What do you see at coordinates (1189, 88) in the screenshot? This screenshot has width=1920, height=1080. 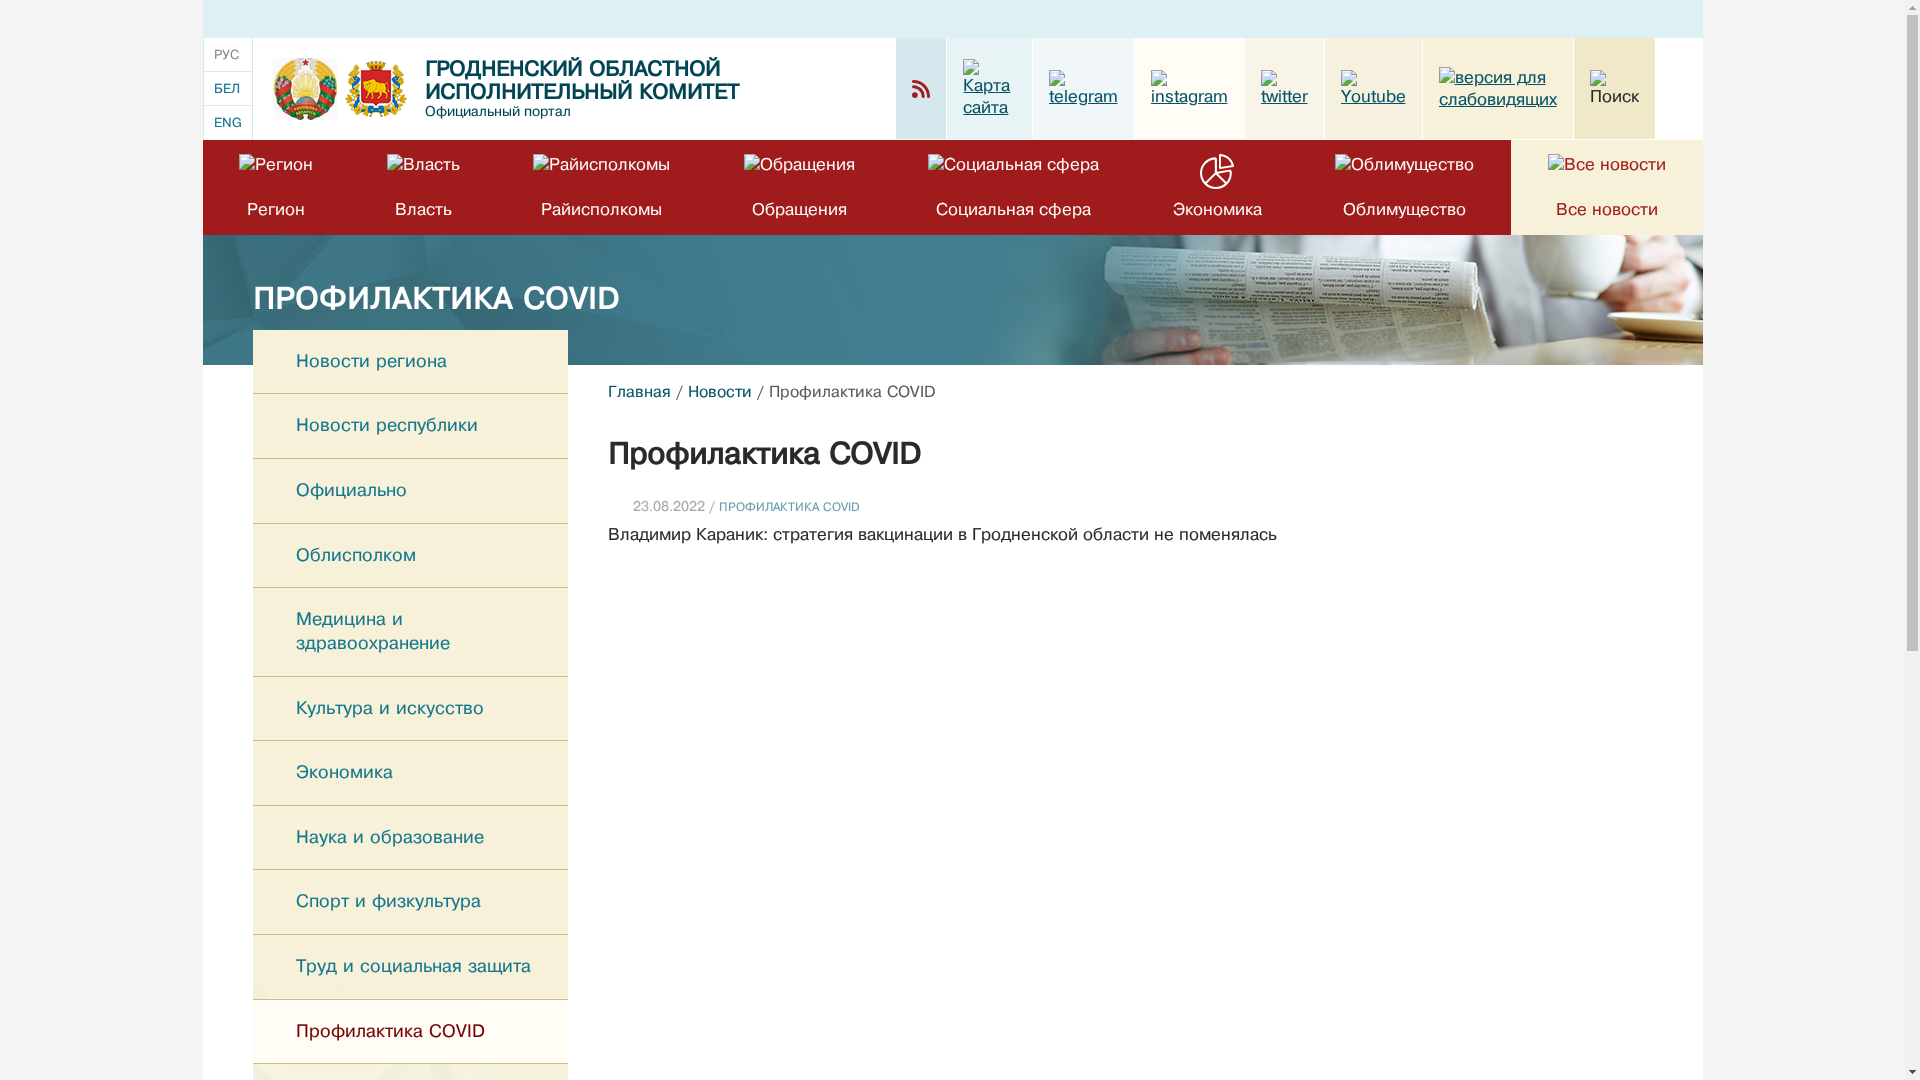 I see `instagram` at bounding box center [1189, 88].